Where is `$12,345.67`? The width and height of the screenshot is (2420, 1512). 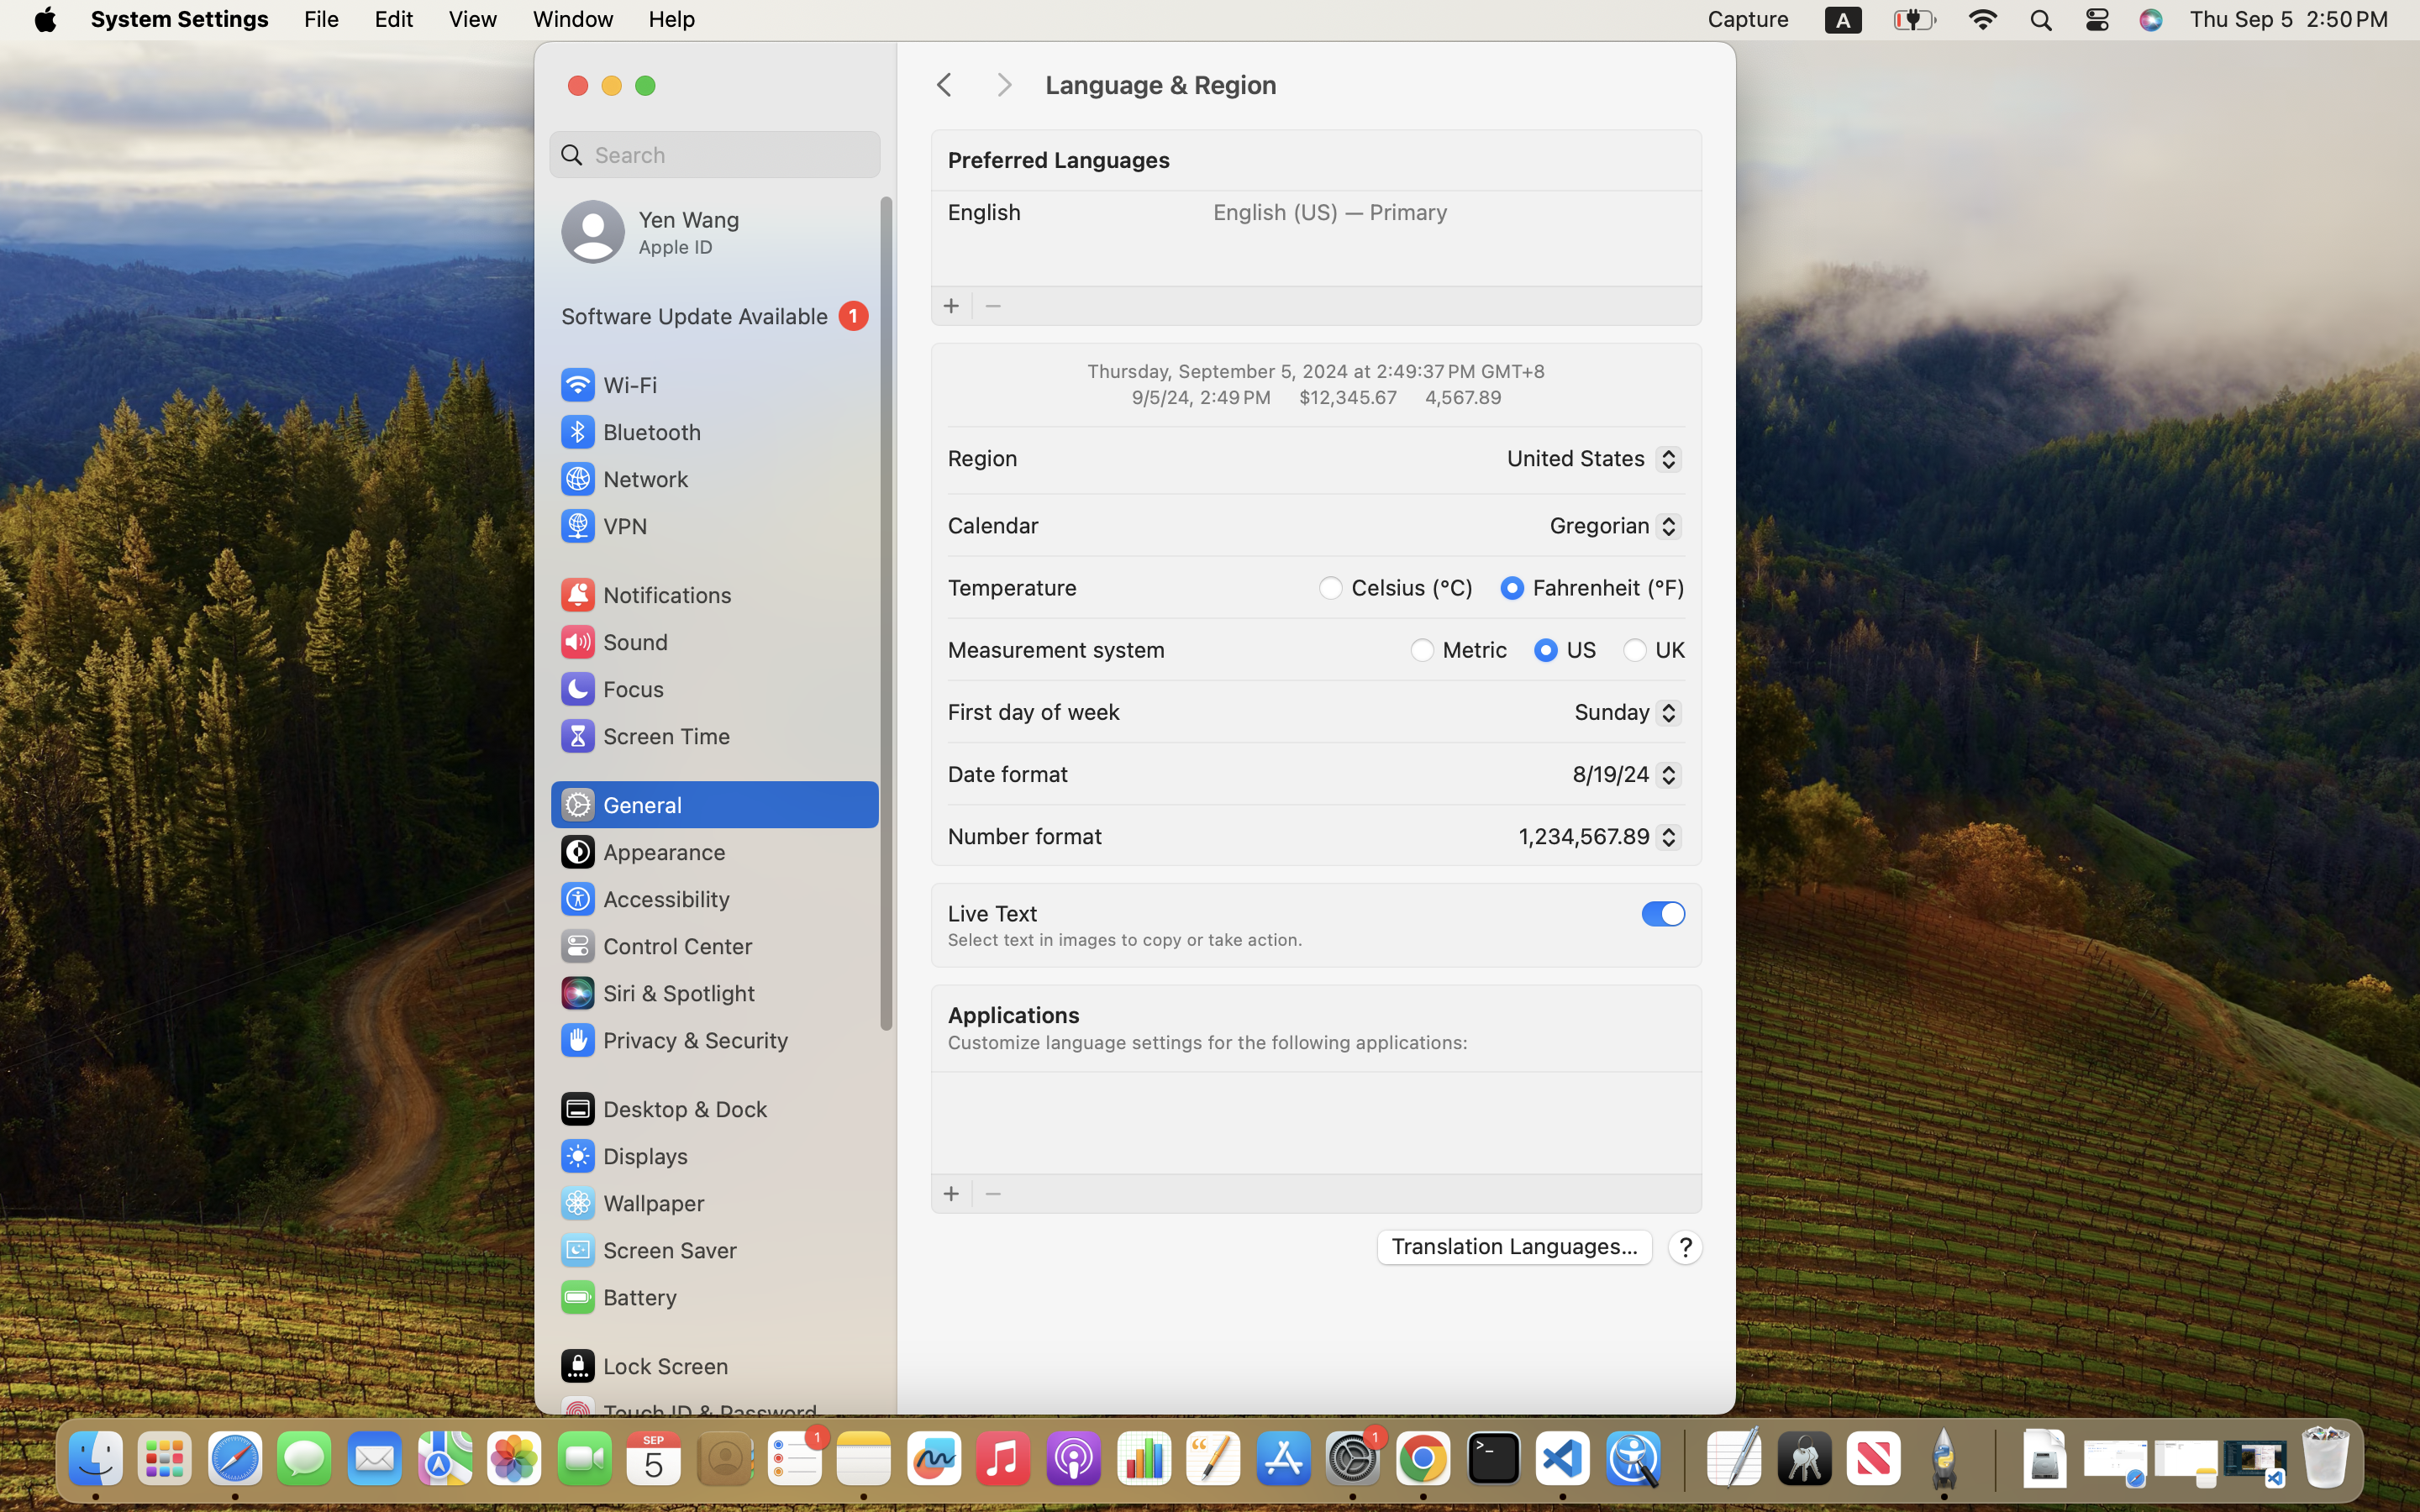 $12,345.67 is located at coordinates (1346, 396).